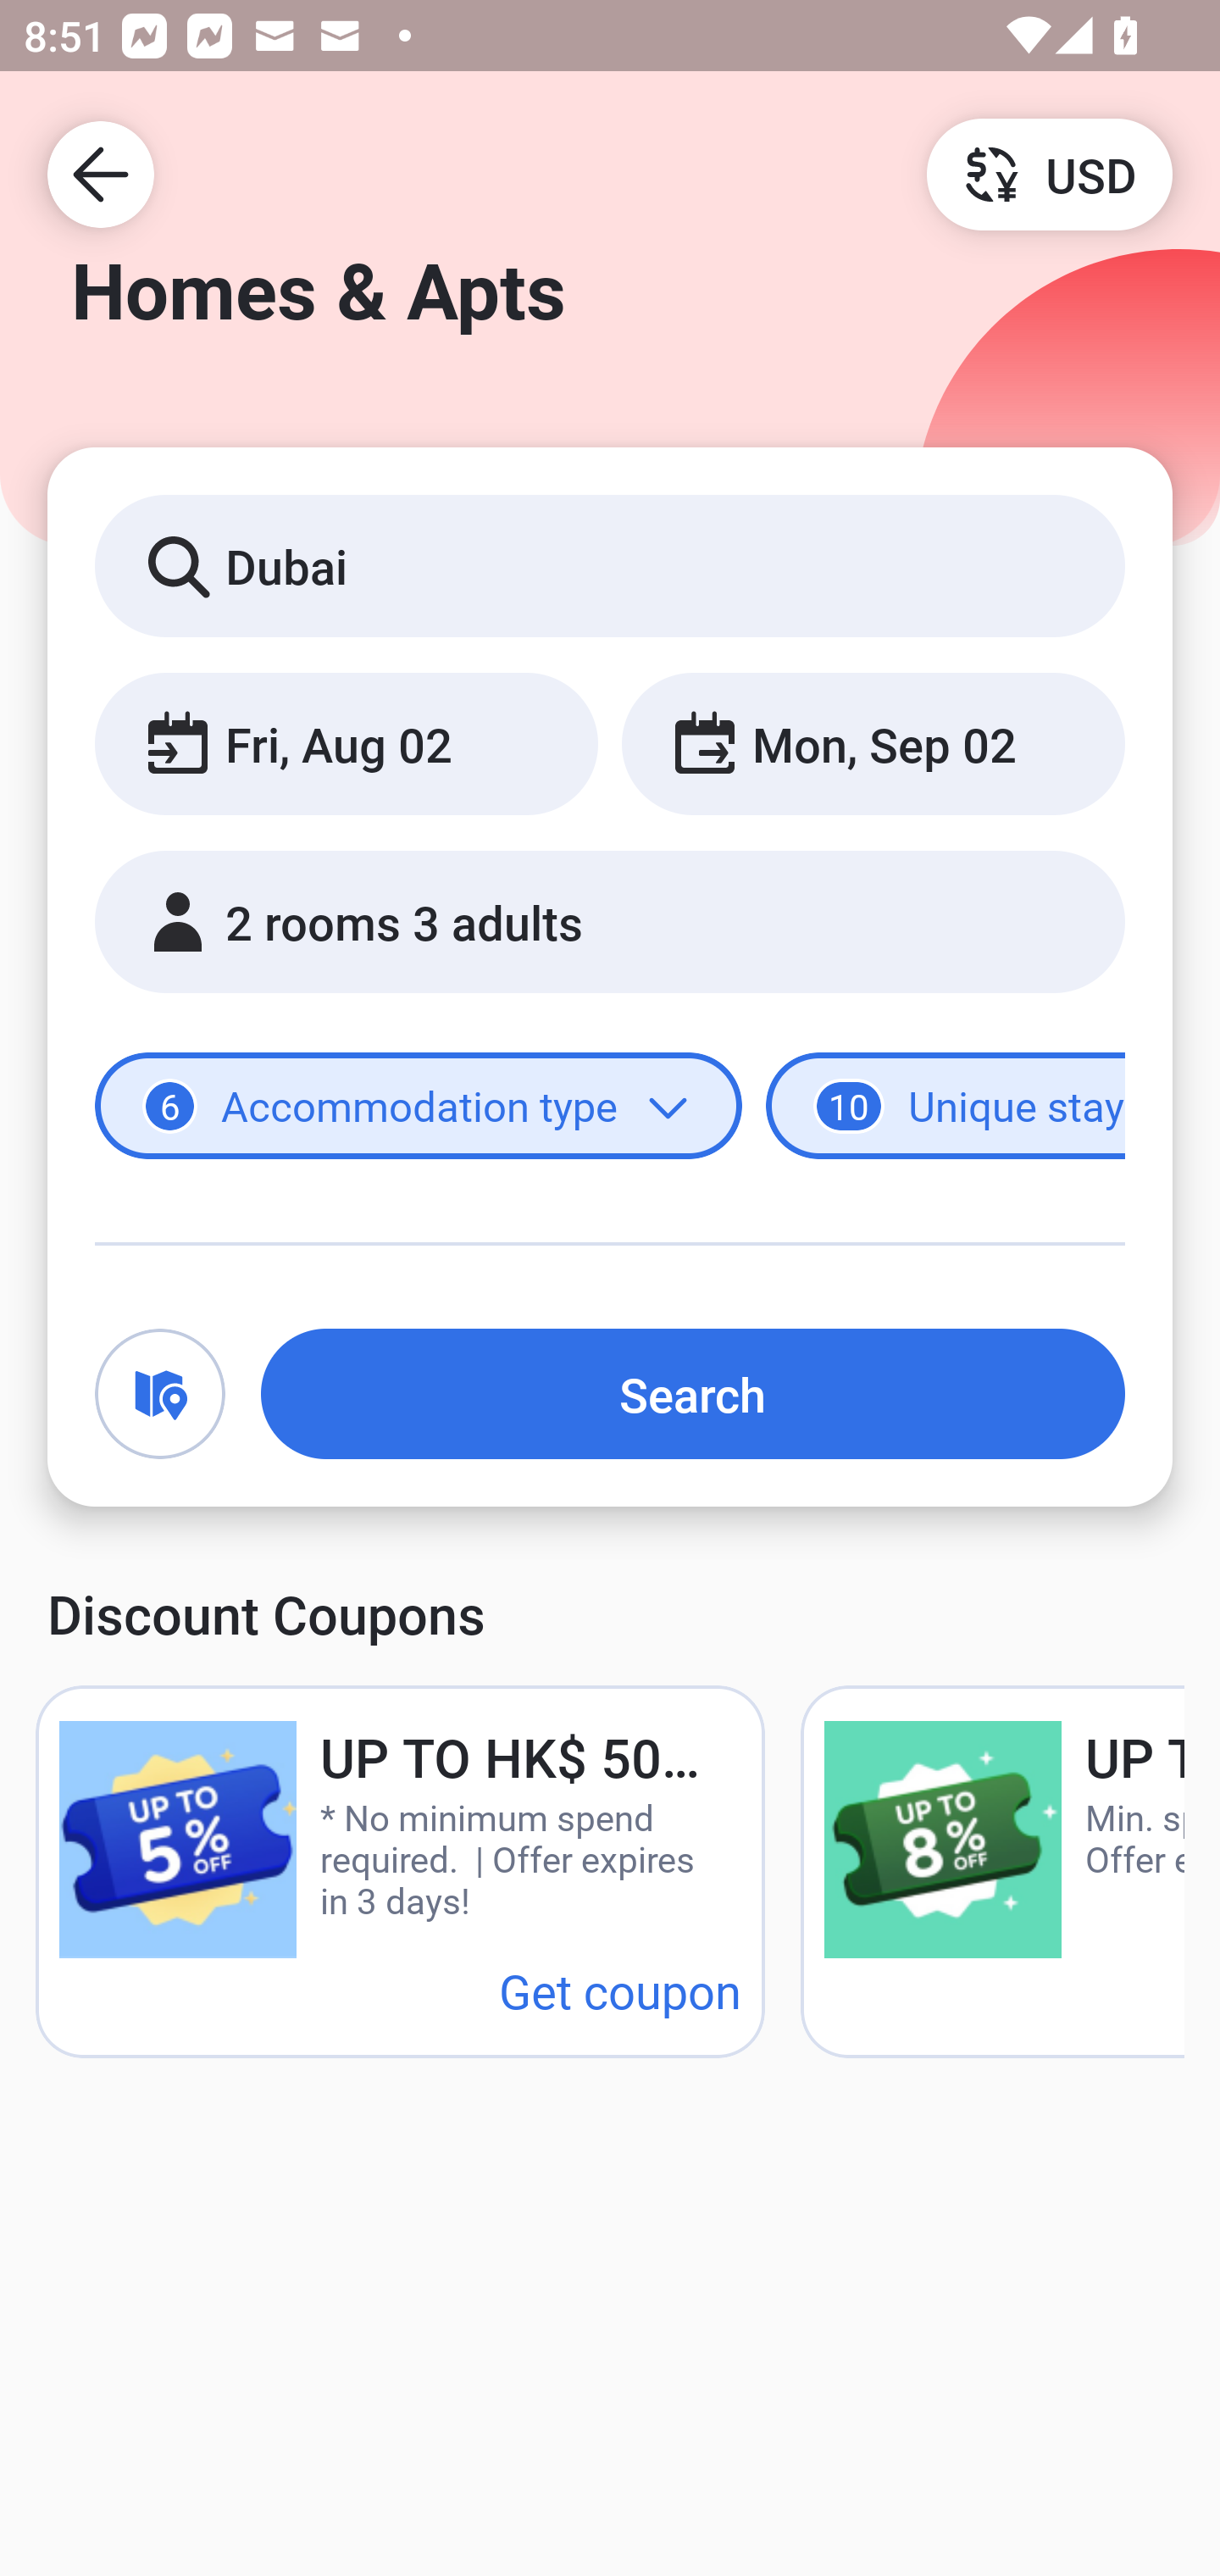  What do you see at coordinates (873, 742) in the screenshot?
I see `Mon, Sep 02` at bounding box center [873, 742].